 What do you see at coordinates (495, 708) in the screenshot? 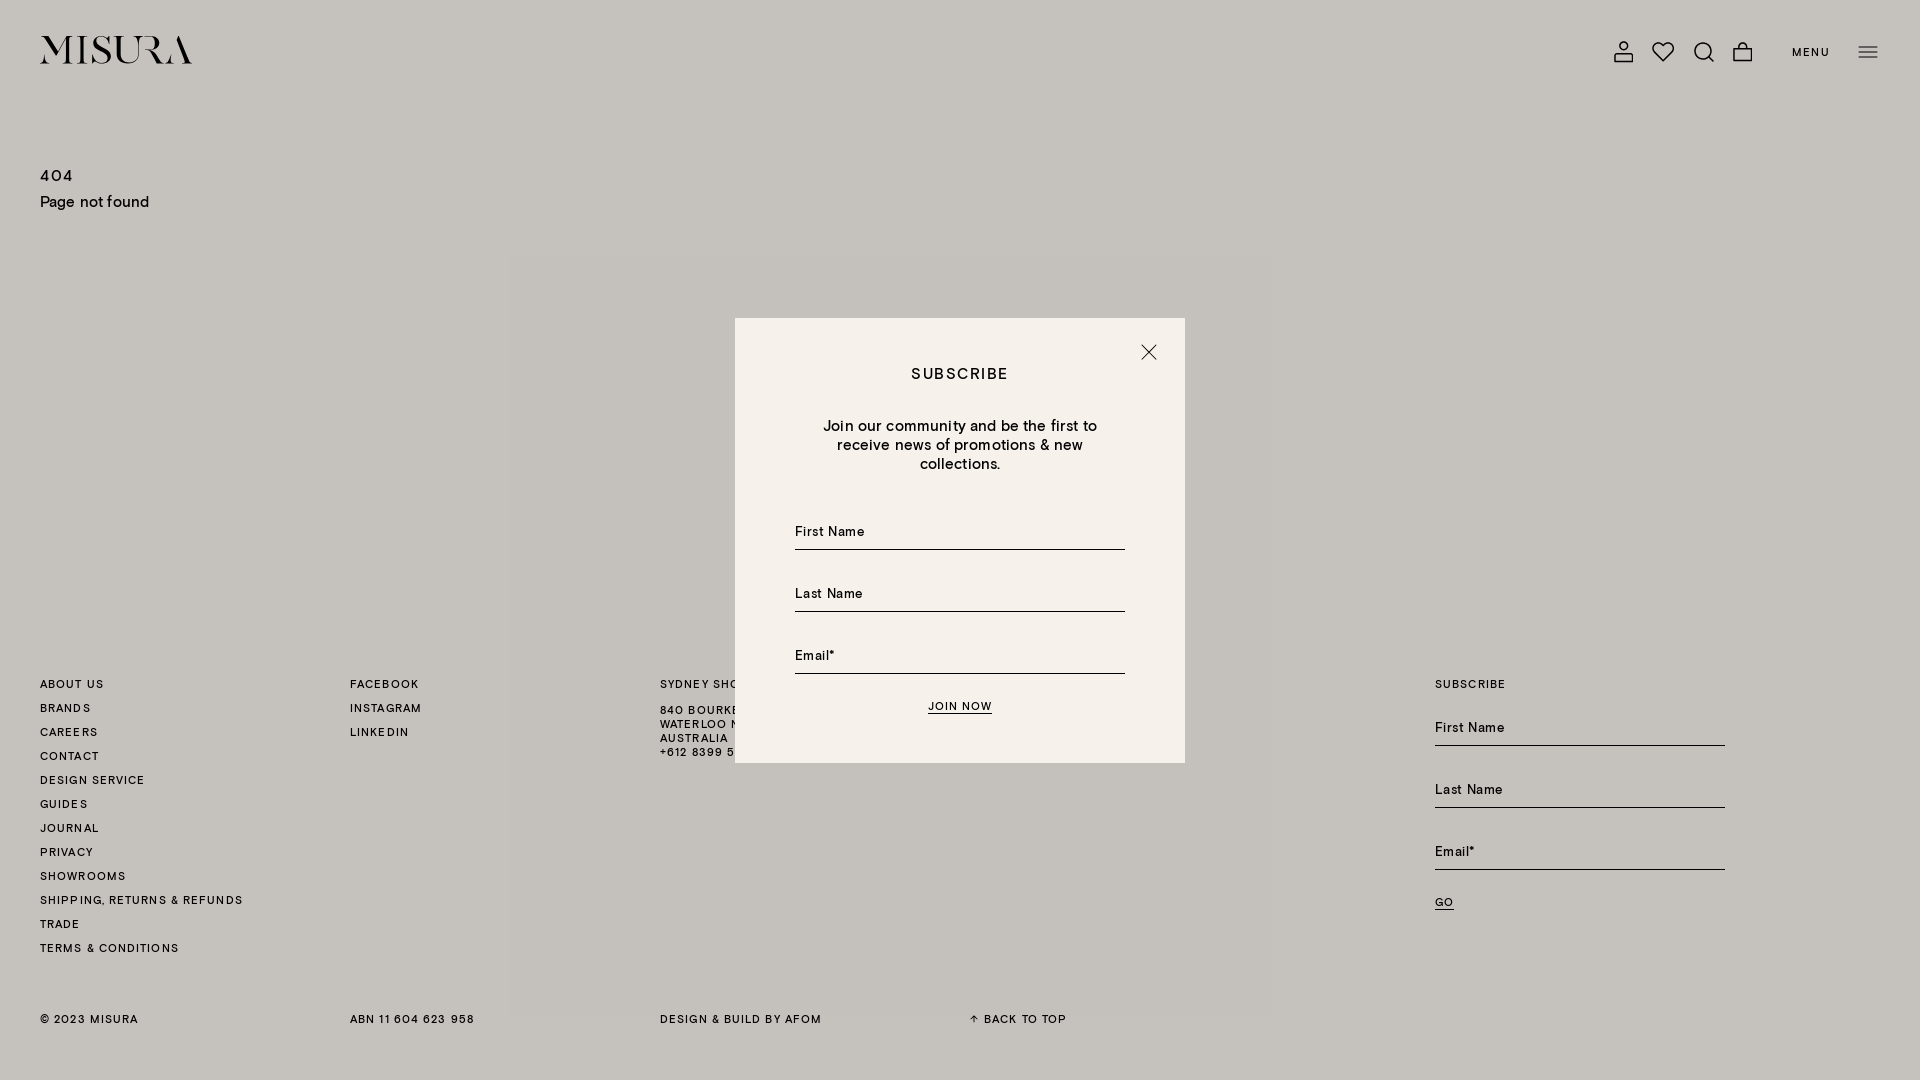
I see `INSTAGRAM` at bounding box center [495, 708].